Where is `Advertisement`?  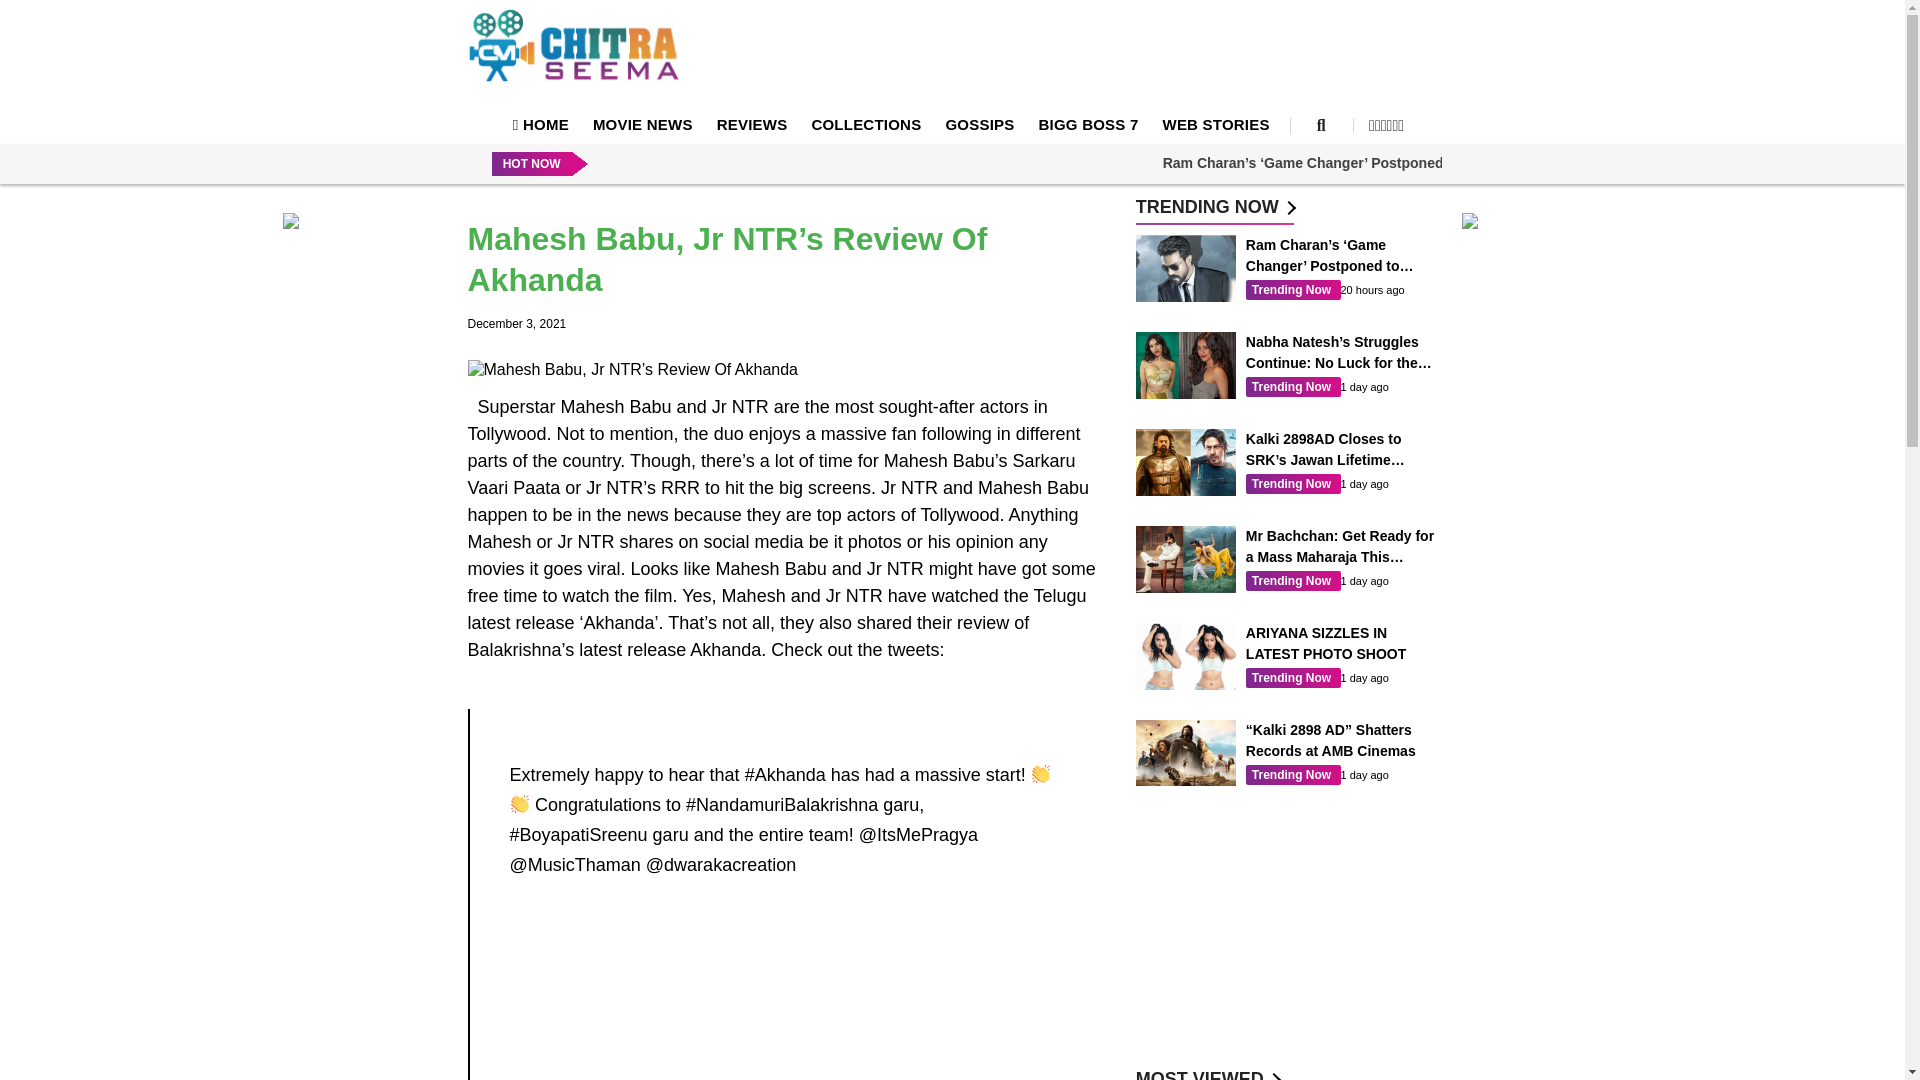 Advertisement is located at coordinates (1078, 52).